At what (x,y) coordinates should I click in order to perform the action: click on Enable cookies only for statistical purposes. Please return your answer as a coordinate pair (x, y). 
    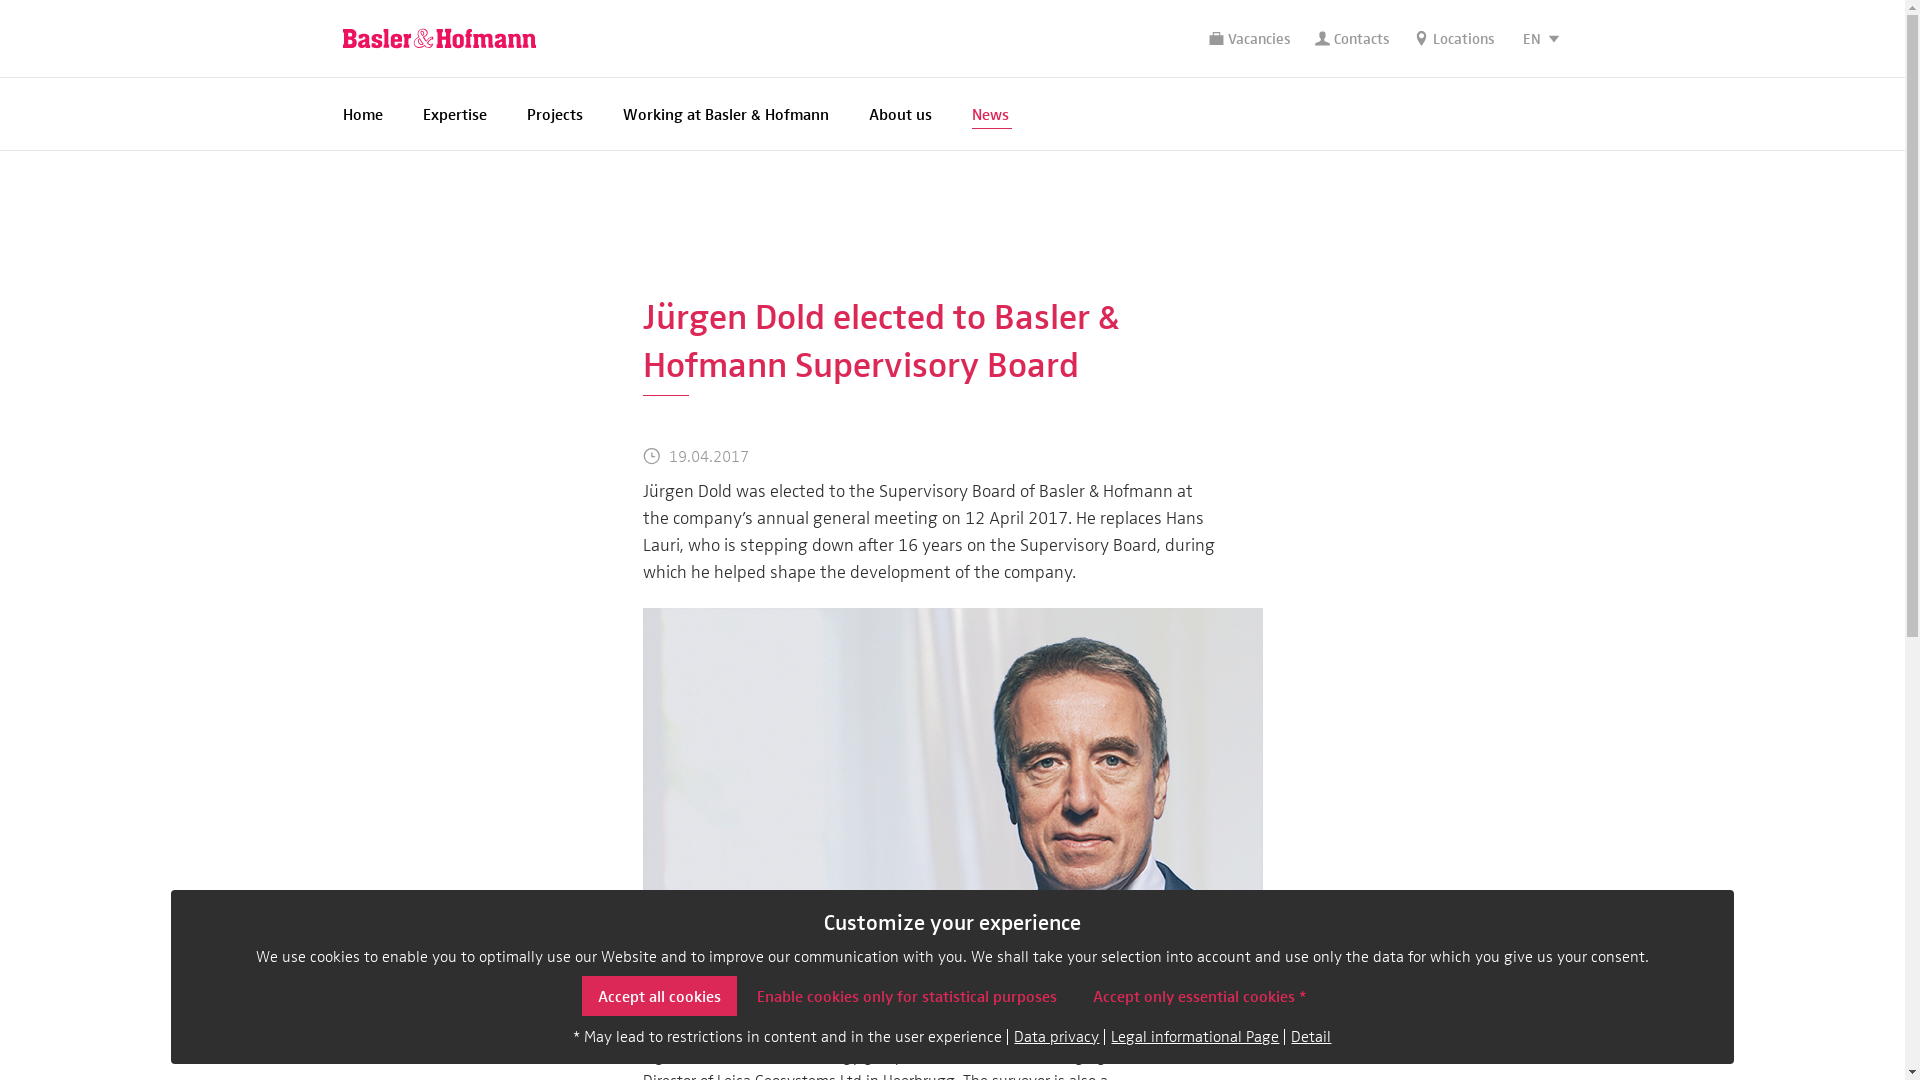
    Looking at the image, I should click on (907, 996).